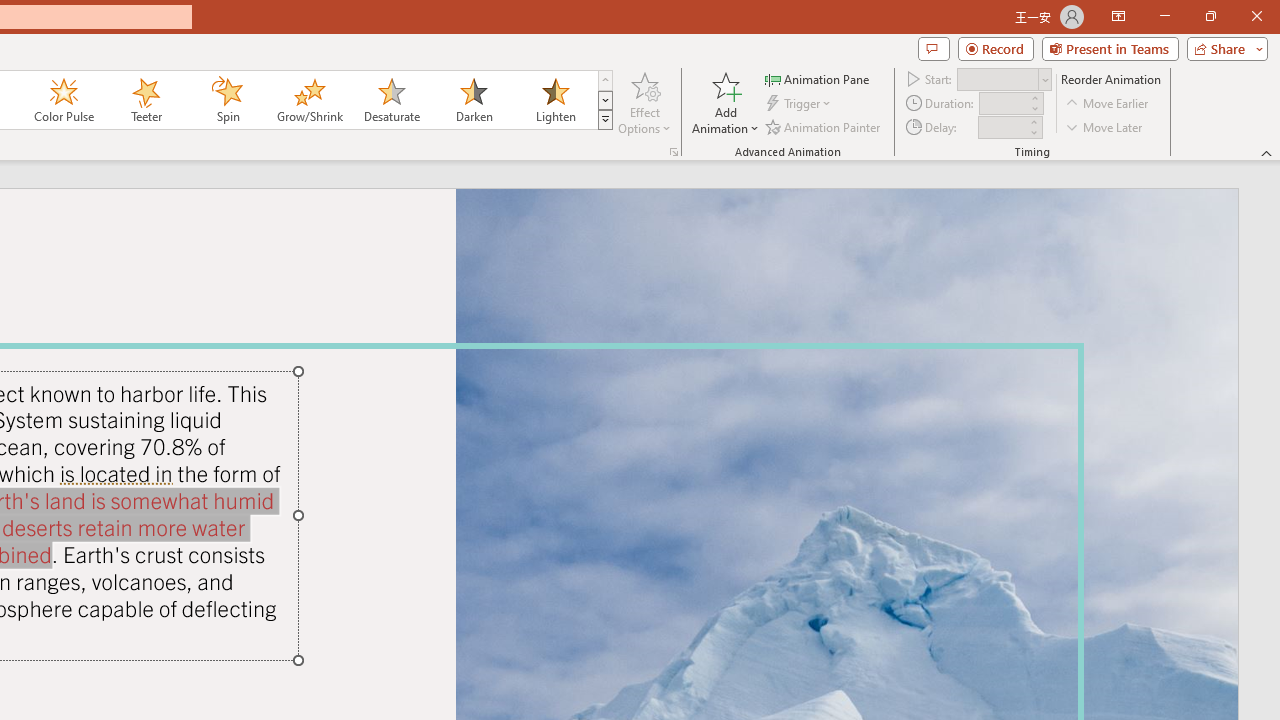  What do you see at coordinates (555, 100) in the screenshot?
I see `Lighten` at bounding box center [555, 100].